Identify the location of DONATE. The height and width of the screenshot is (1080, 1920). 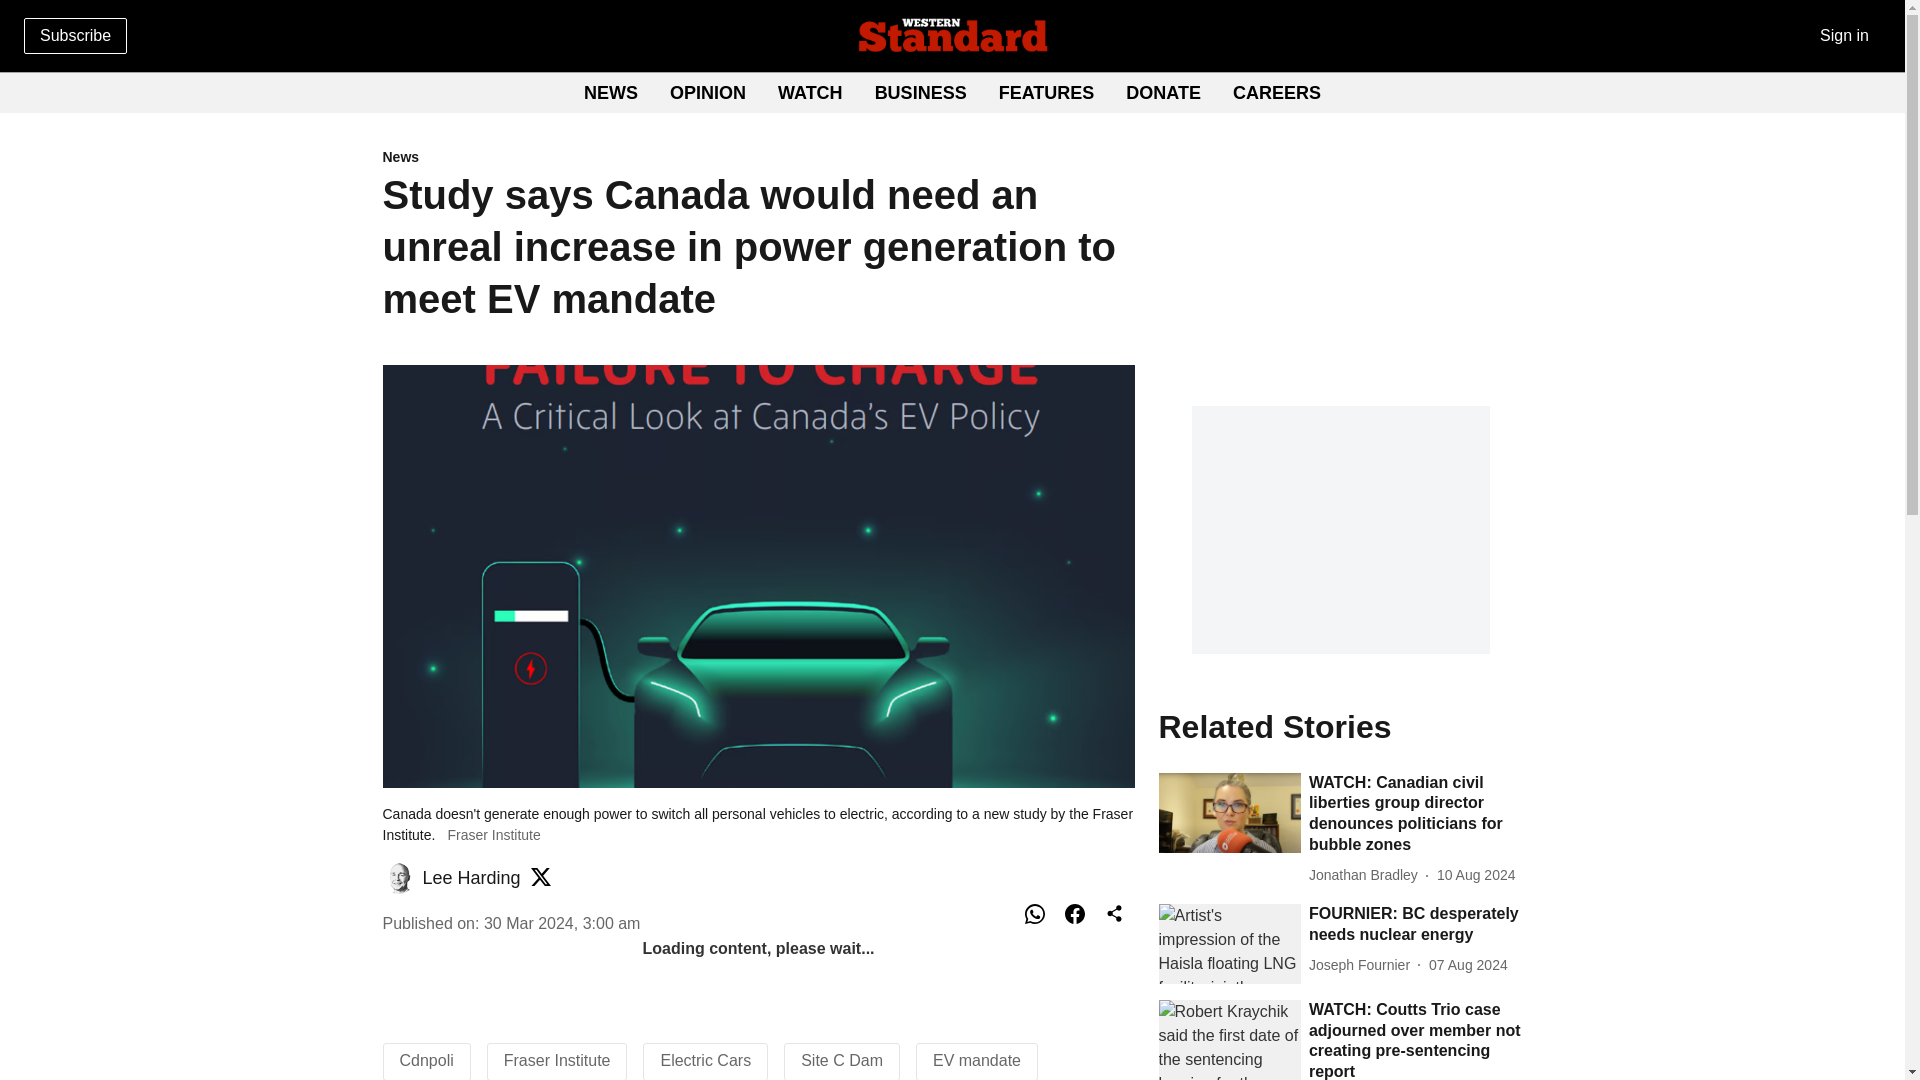
(921, 92).